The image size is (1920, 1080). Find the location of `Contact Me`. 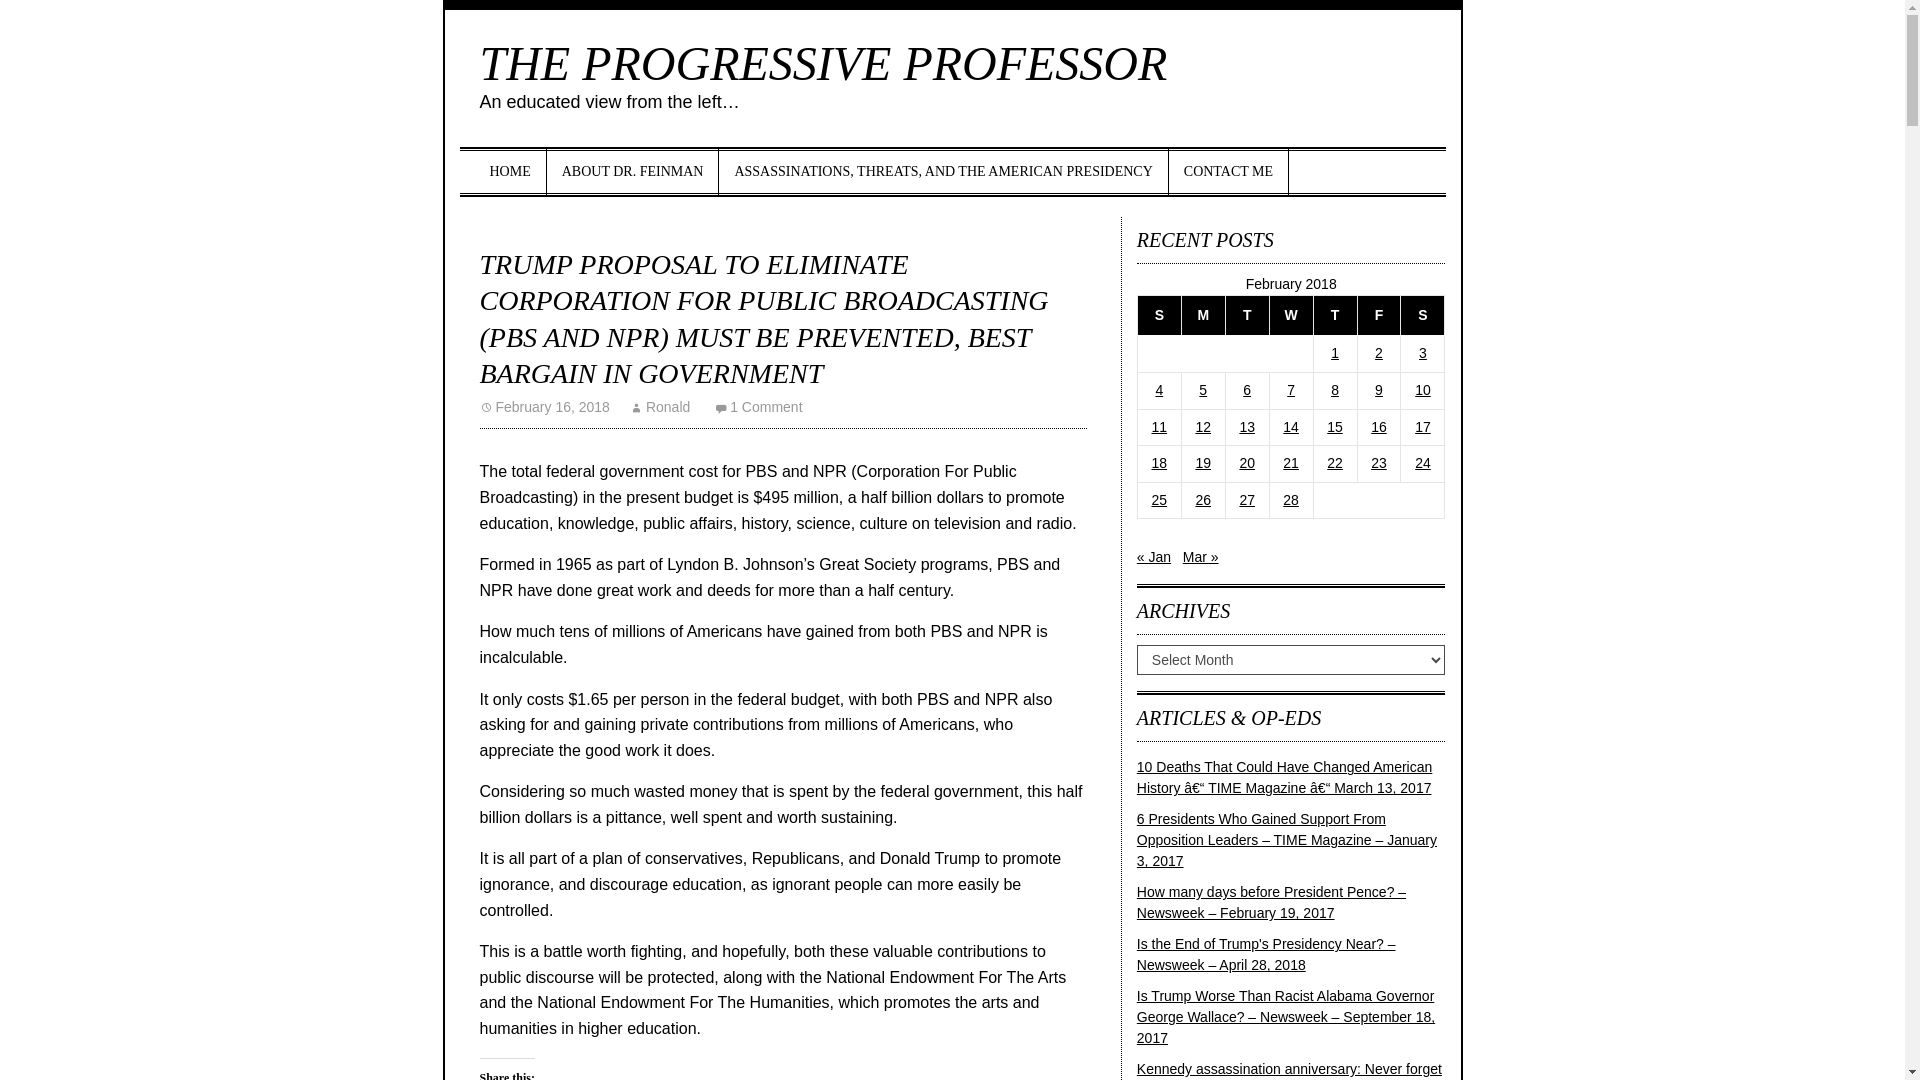

Contact Me is located at coordinates (1228, 171).